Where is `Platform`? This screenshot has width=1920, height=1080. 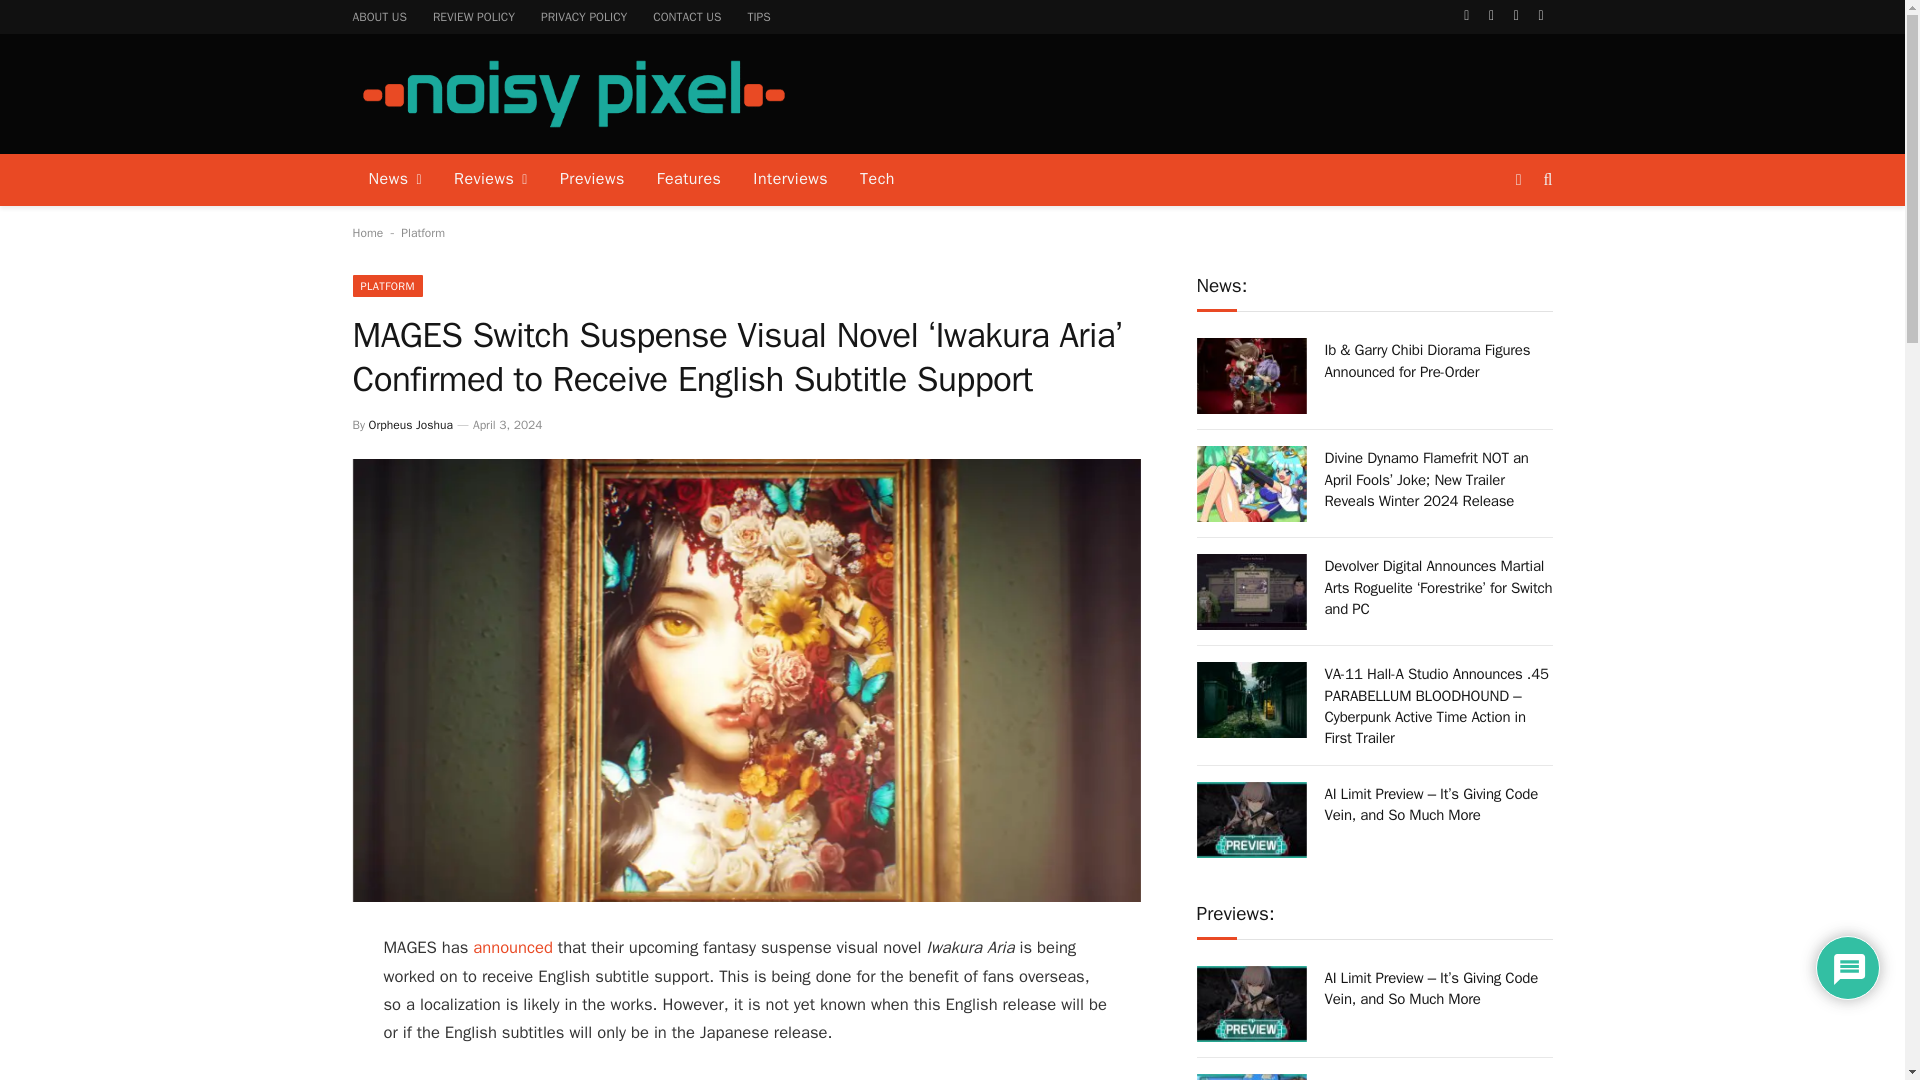 Platform is located at coordinates (423, 232).